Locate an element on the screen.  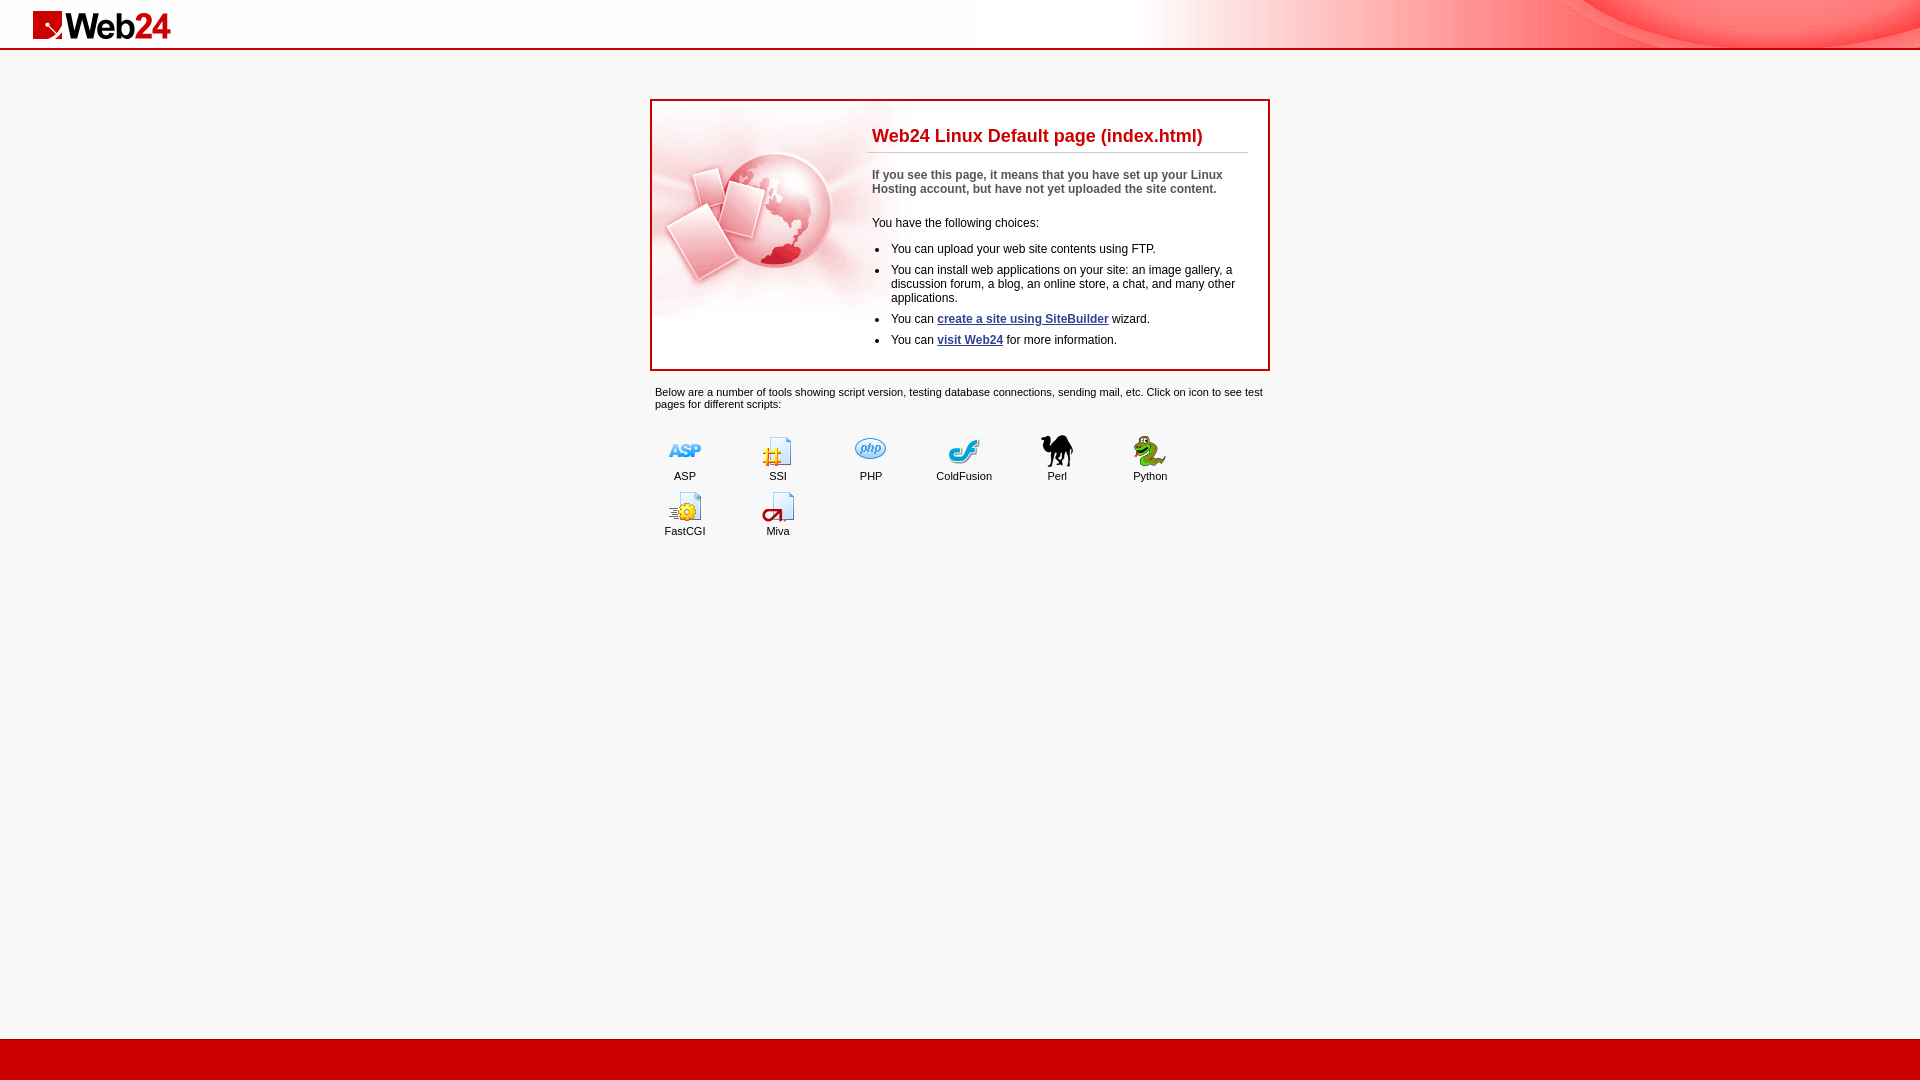
Web24 Linux Hosting is located at coordinates (105, 25).